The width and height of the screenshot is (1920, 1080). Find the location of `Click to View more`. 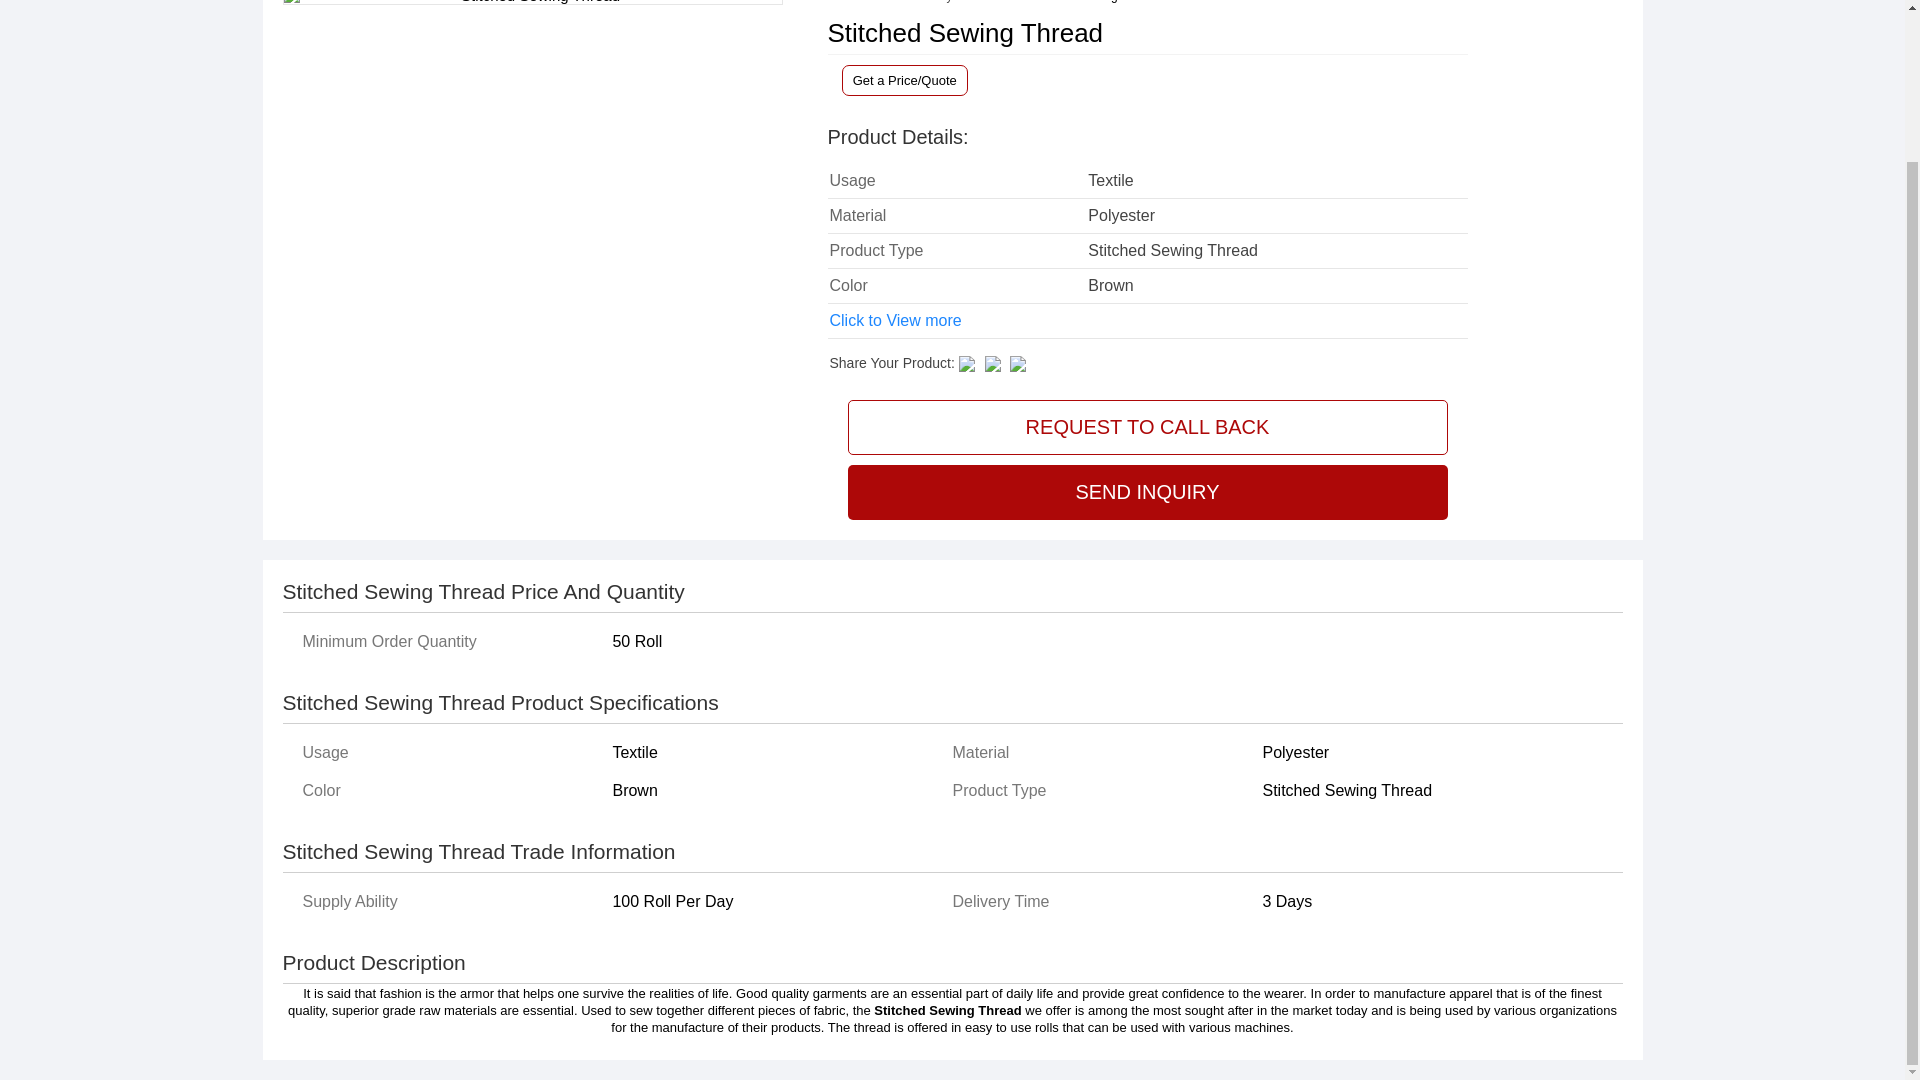

Click to View more is located at coordinates (895, 321).